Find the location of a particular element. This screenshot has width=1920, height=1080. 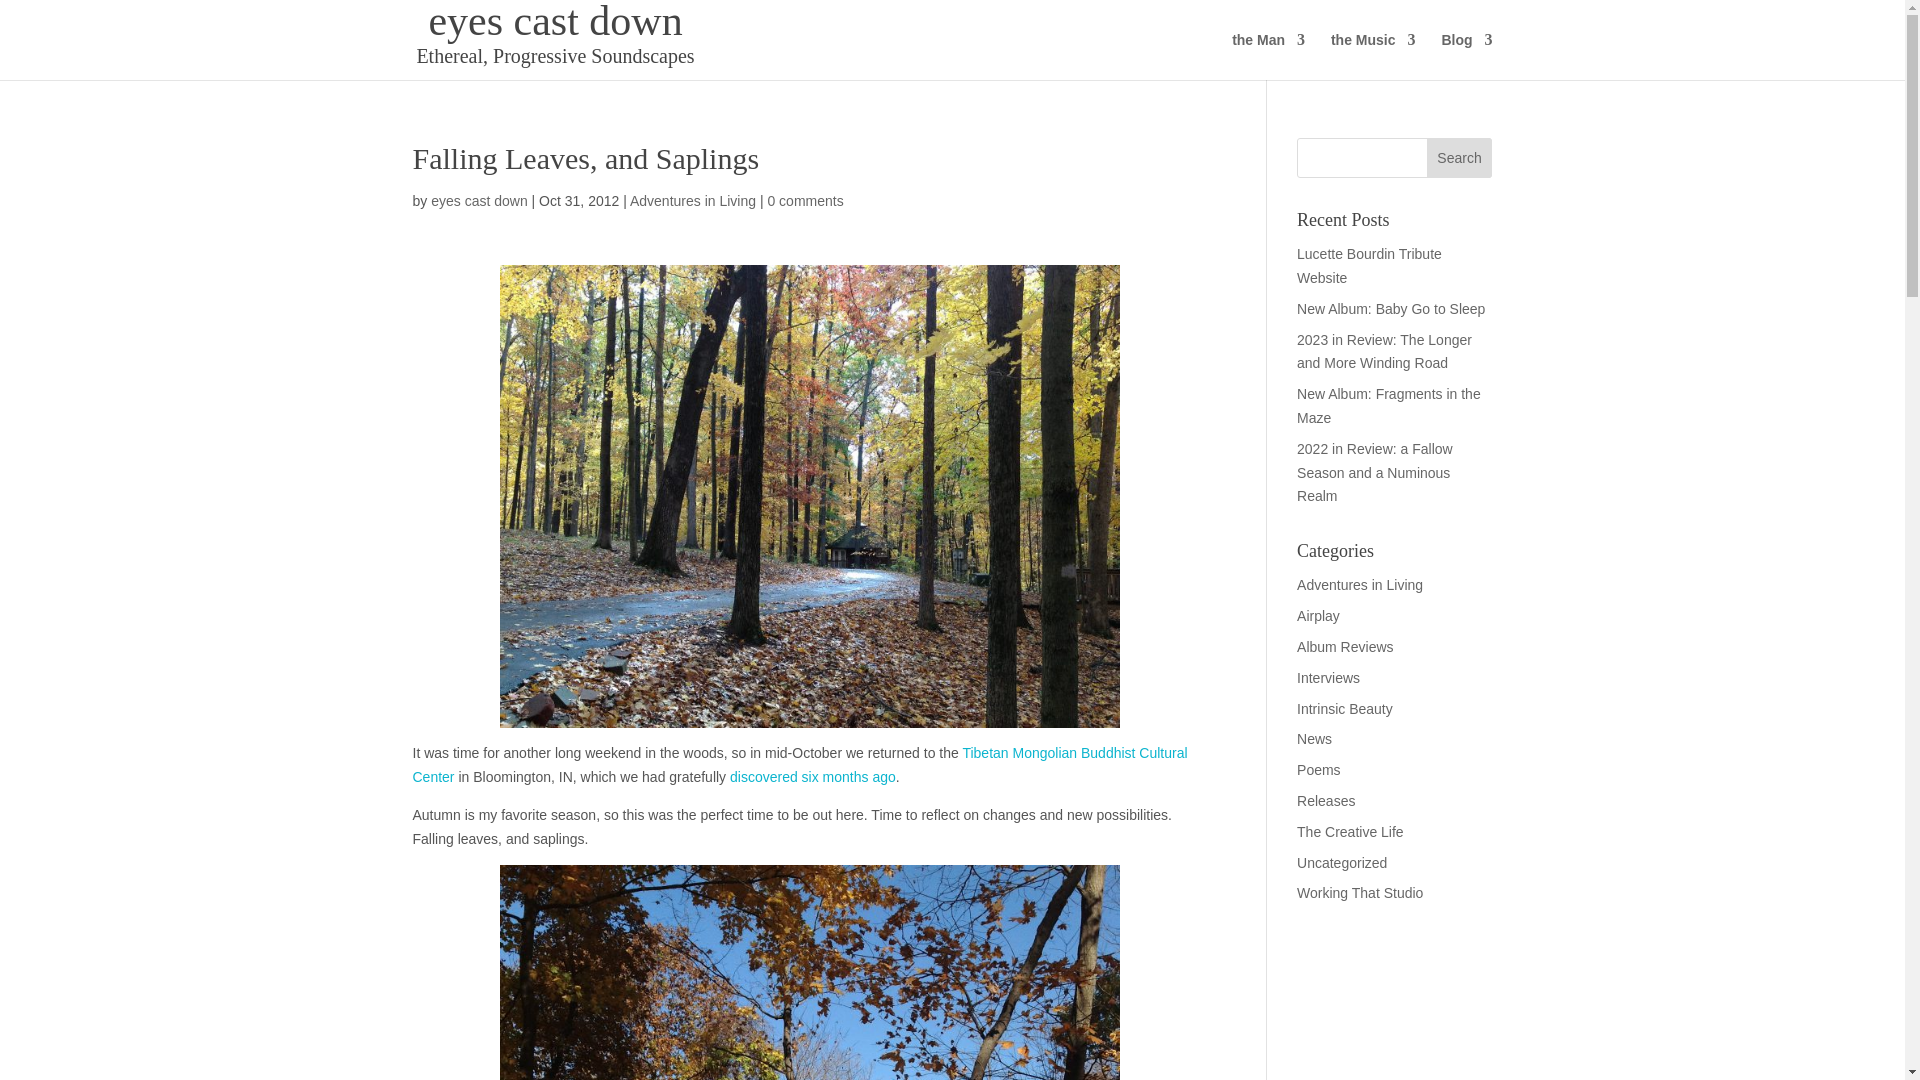

Adventures in Living is located at coordinates (692, 201).